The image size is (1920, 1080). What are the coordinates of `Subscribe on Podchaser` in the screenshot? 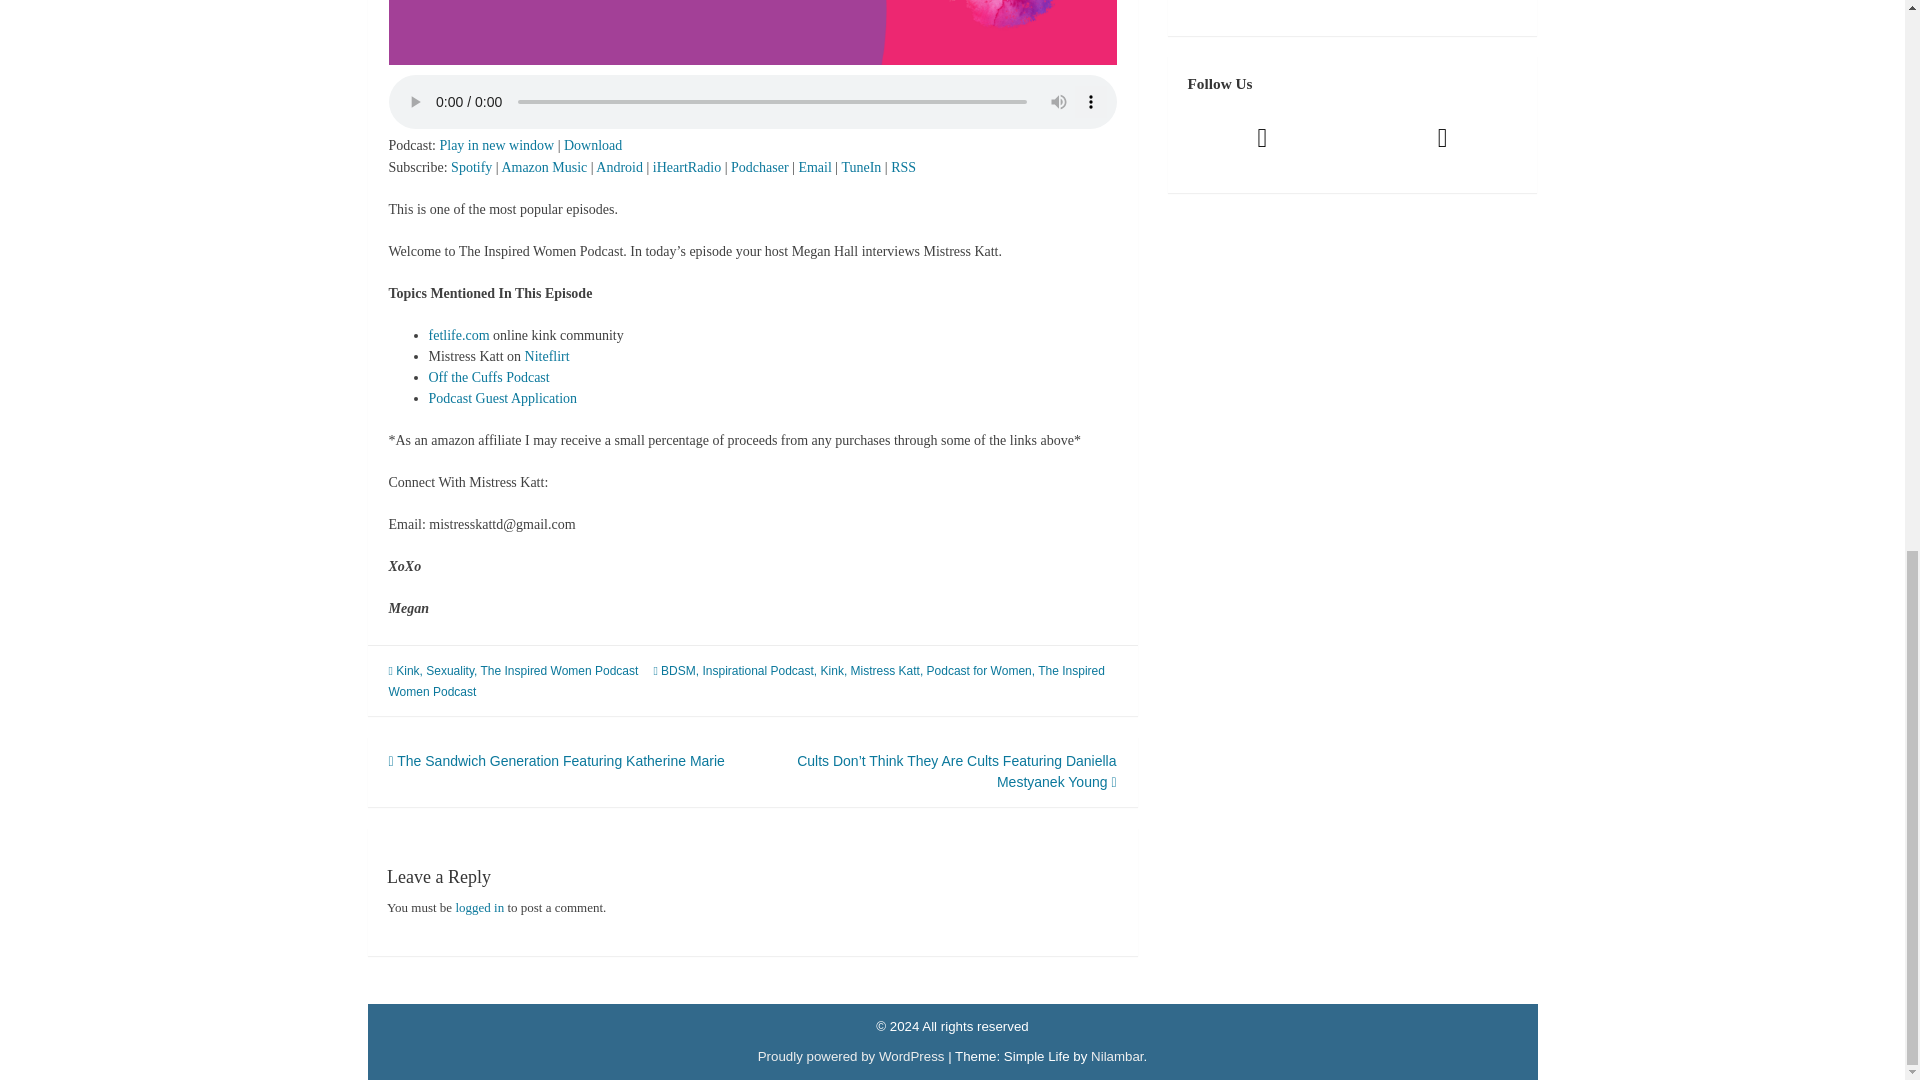 It's located at (760, 166).